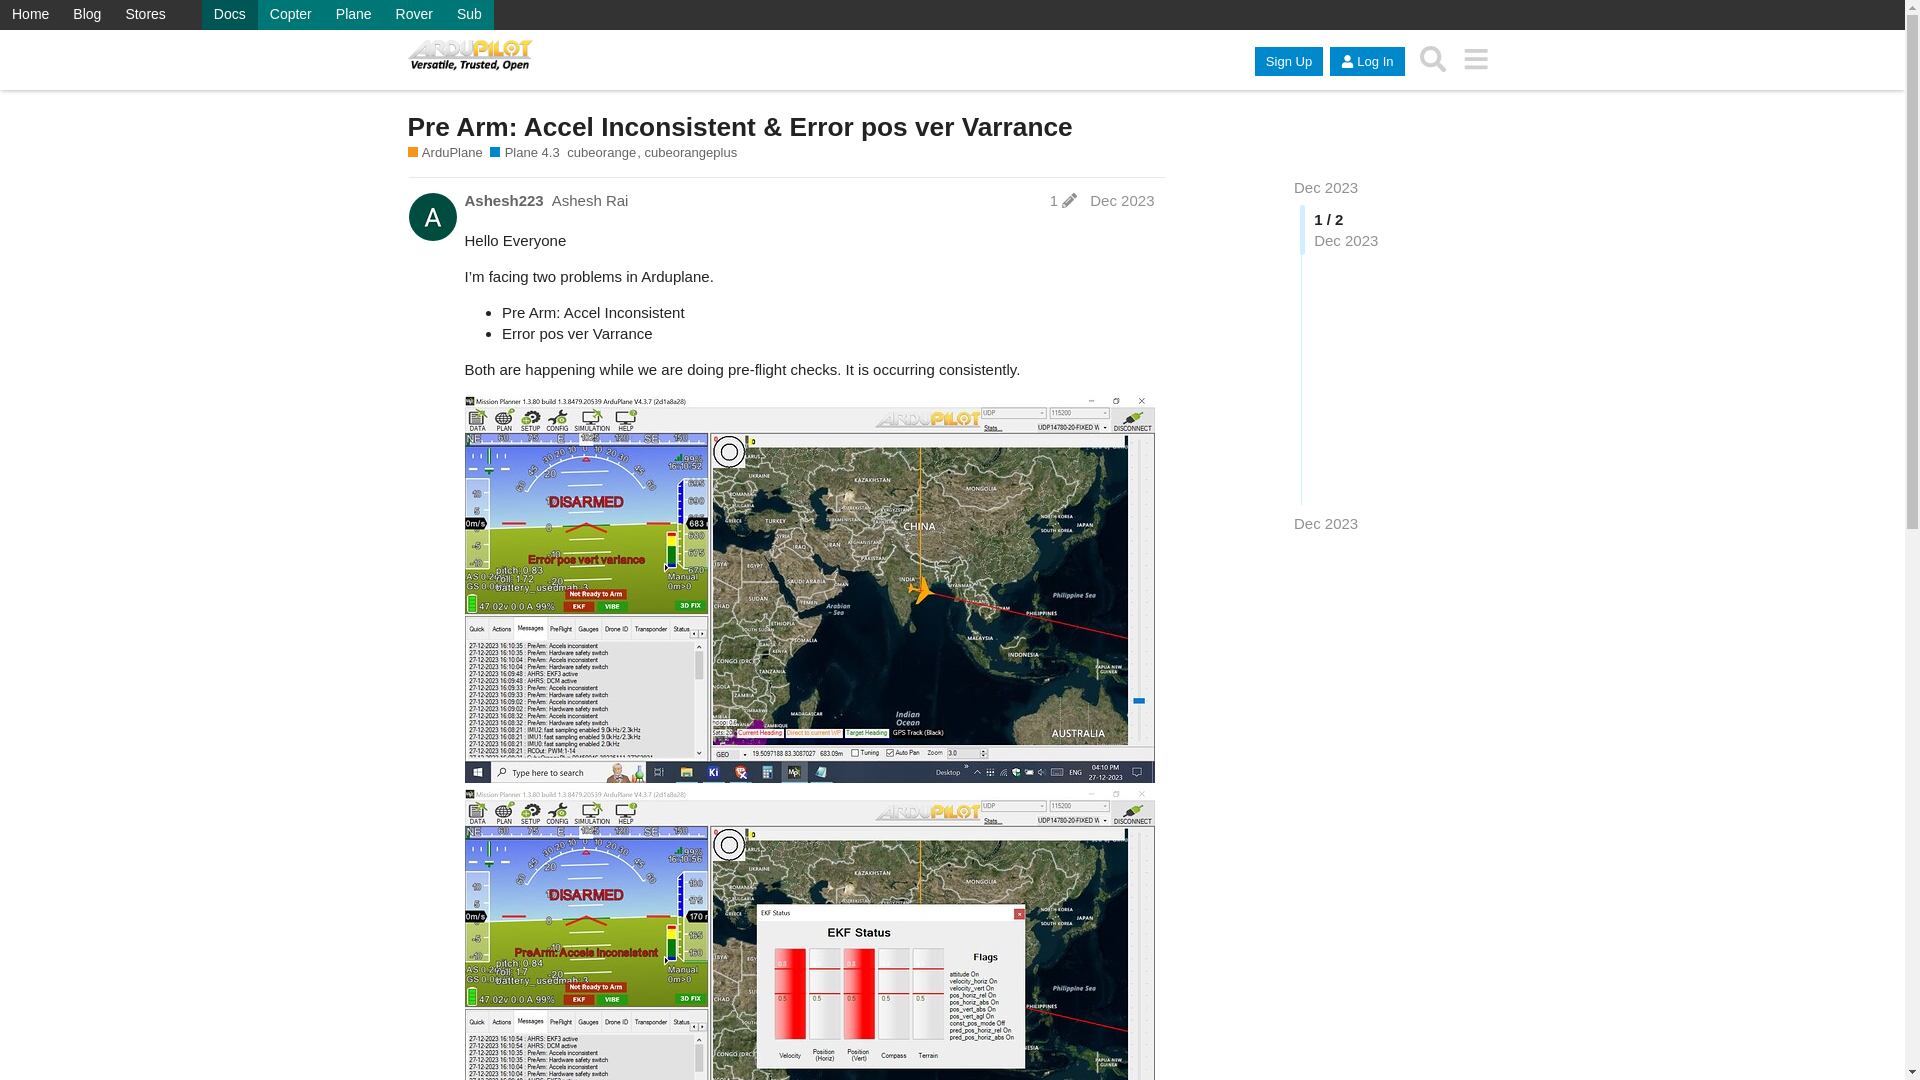  Describe the element at coordinates (1288, 61) in the screenshot. I see `Sign Up` at that location.